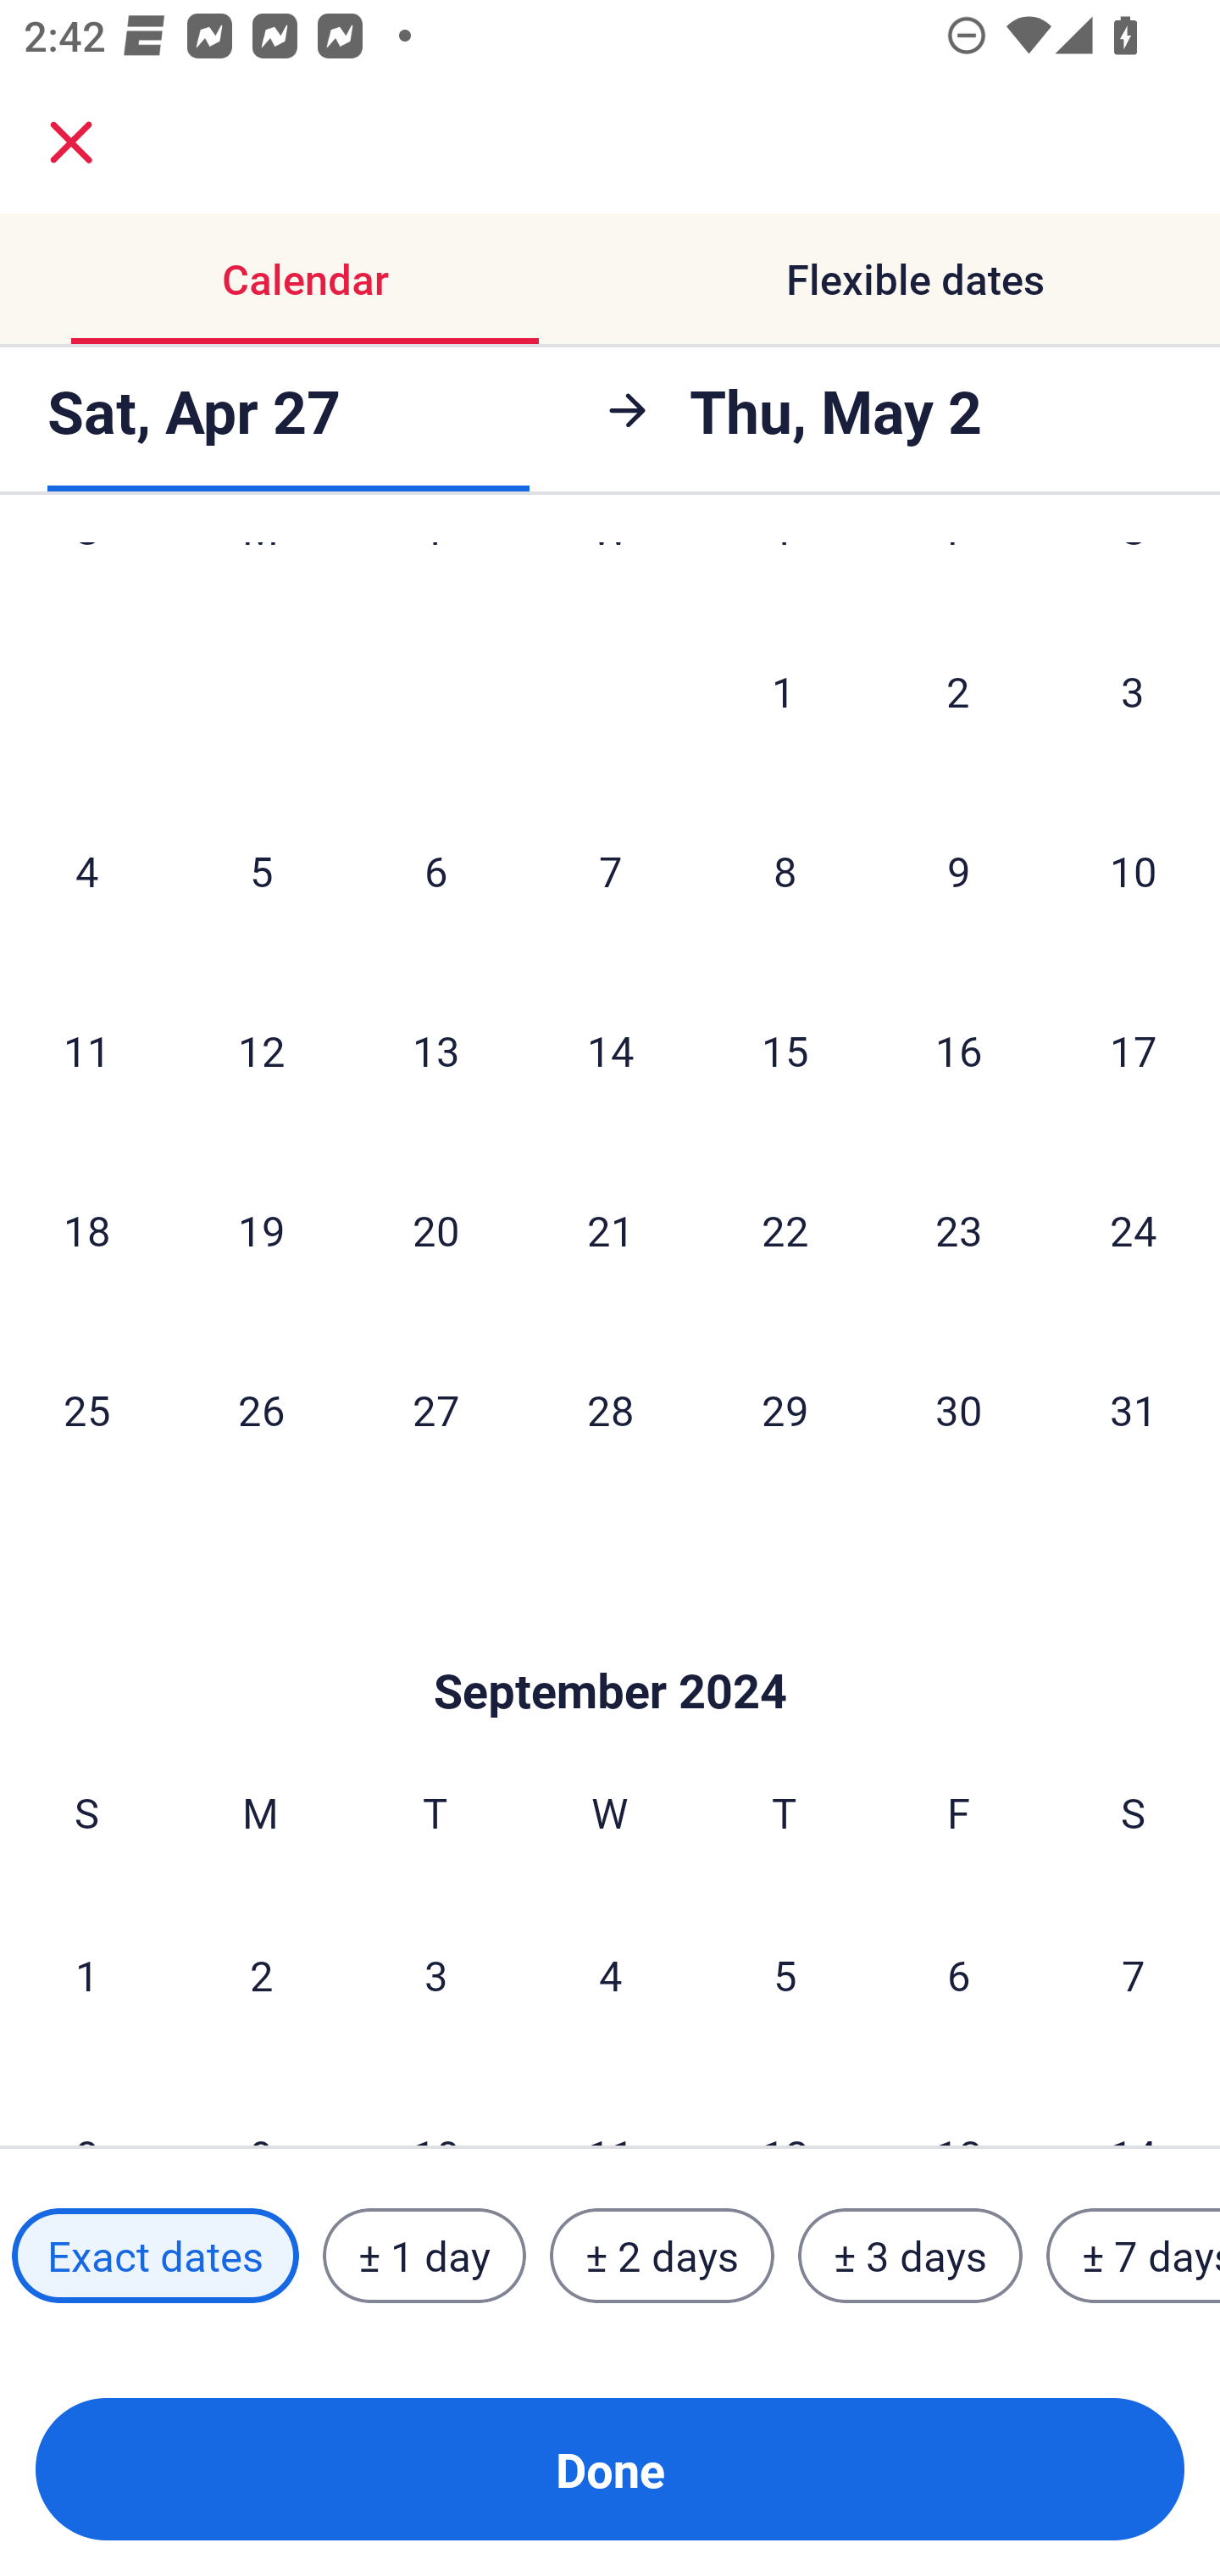  I want to click on 17 Saturday, August 17, 2024, so click(1134, 1049).